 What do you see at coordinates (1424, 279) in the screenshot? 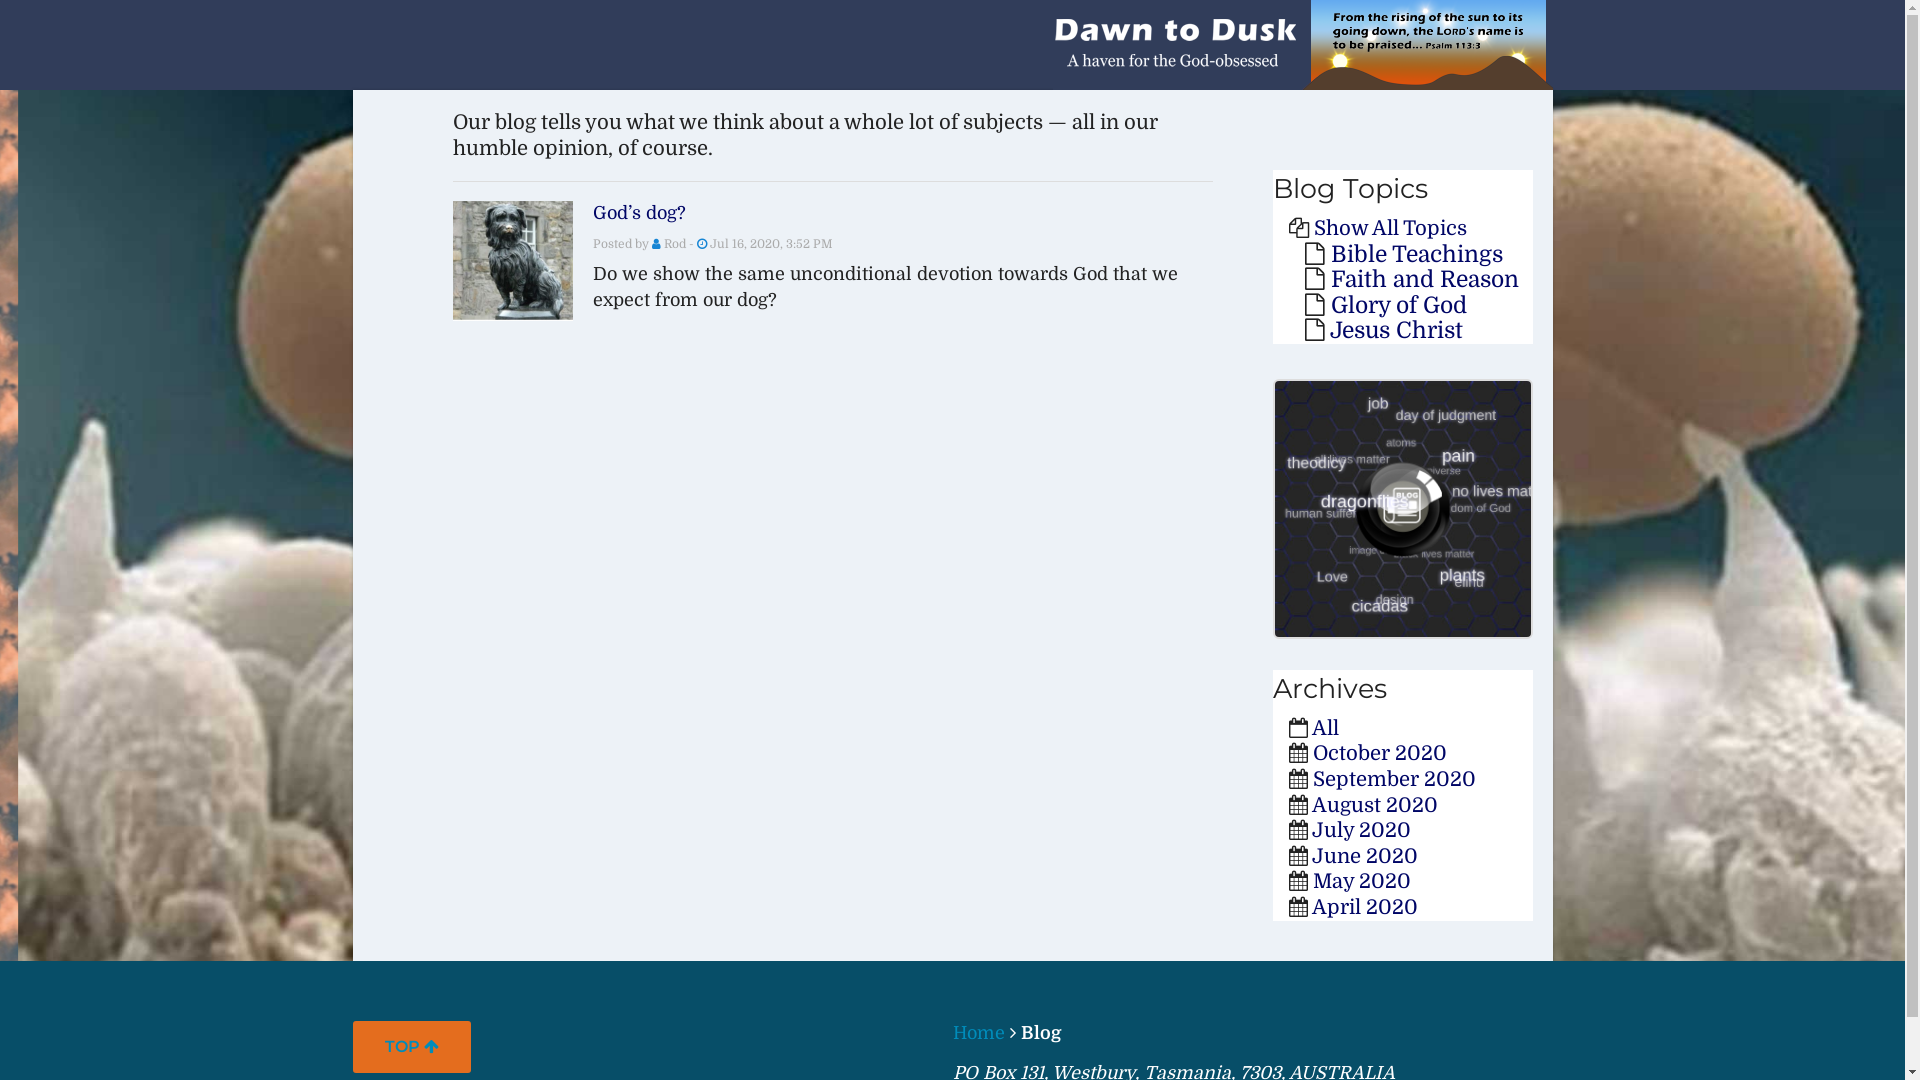
I see `Faith and Reason` at bounding box center [1424, 279].